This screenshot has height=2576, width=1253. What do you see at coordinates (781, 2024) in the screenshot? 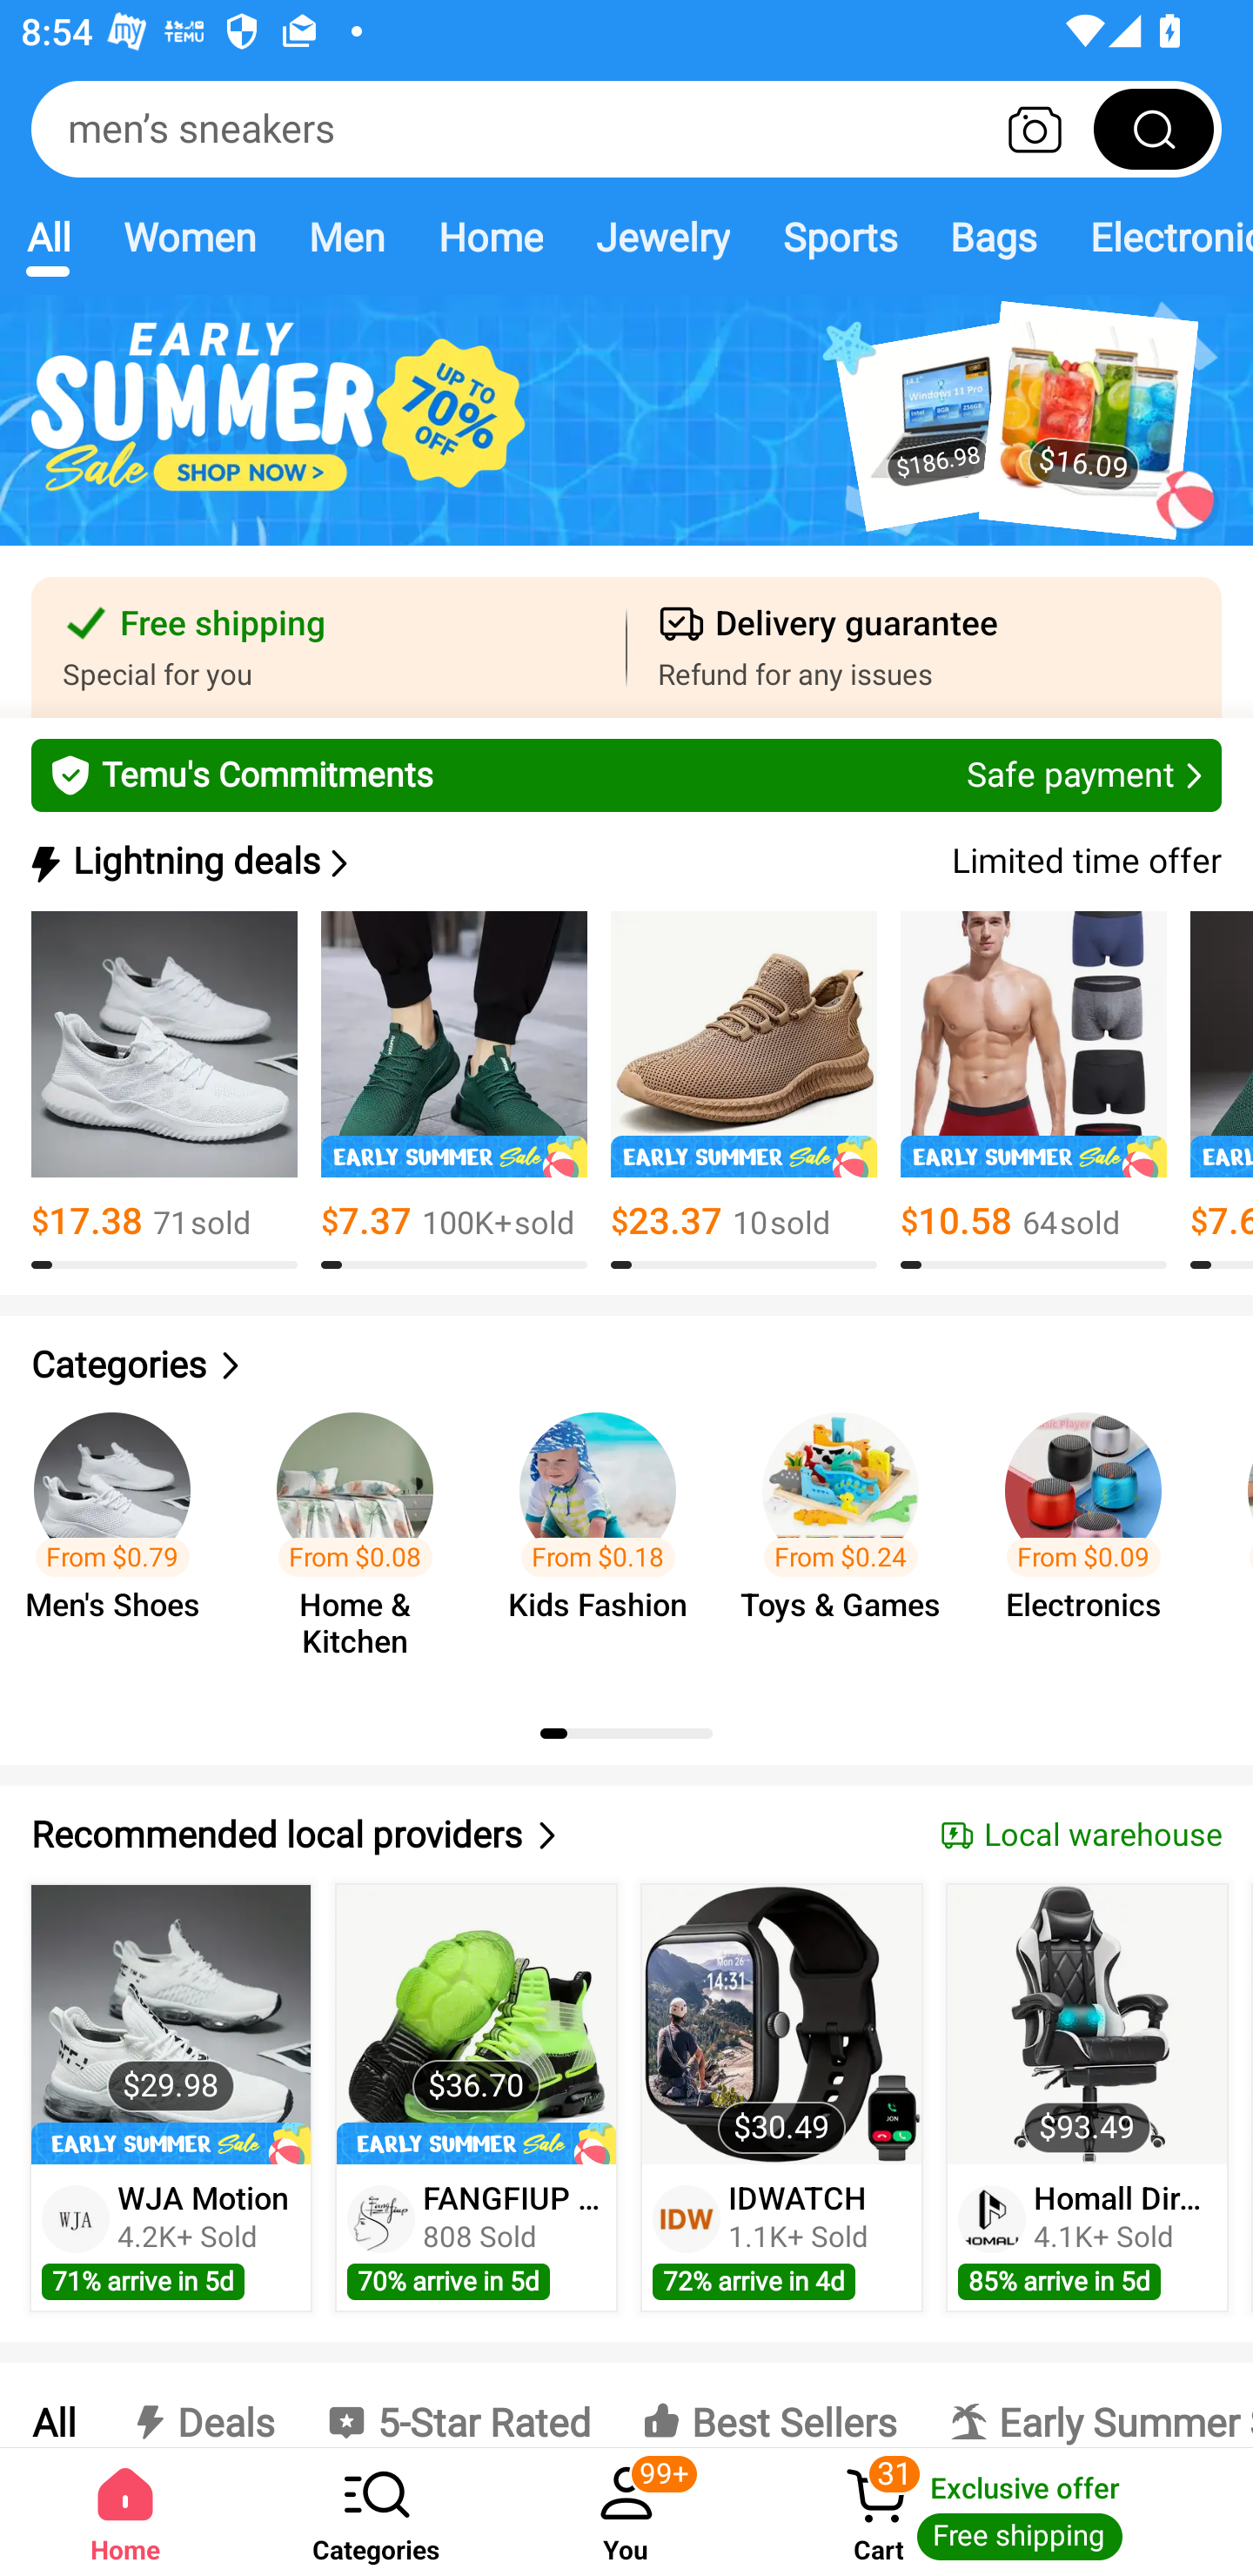
I see `$30.49` at bounding box center [781, 2024].